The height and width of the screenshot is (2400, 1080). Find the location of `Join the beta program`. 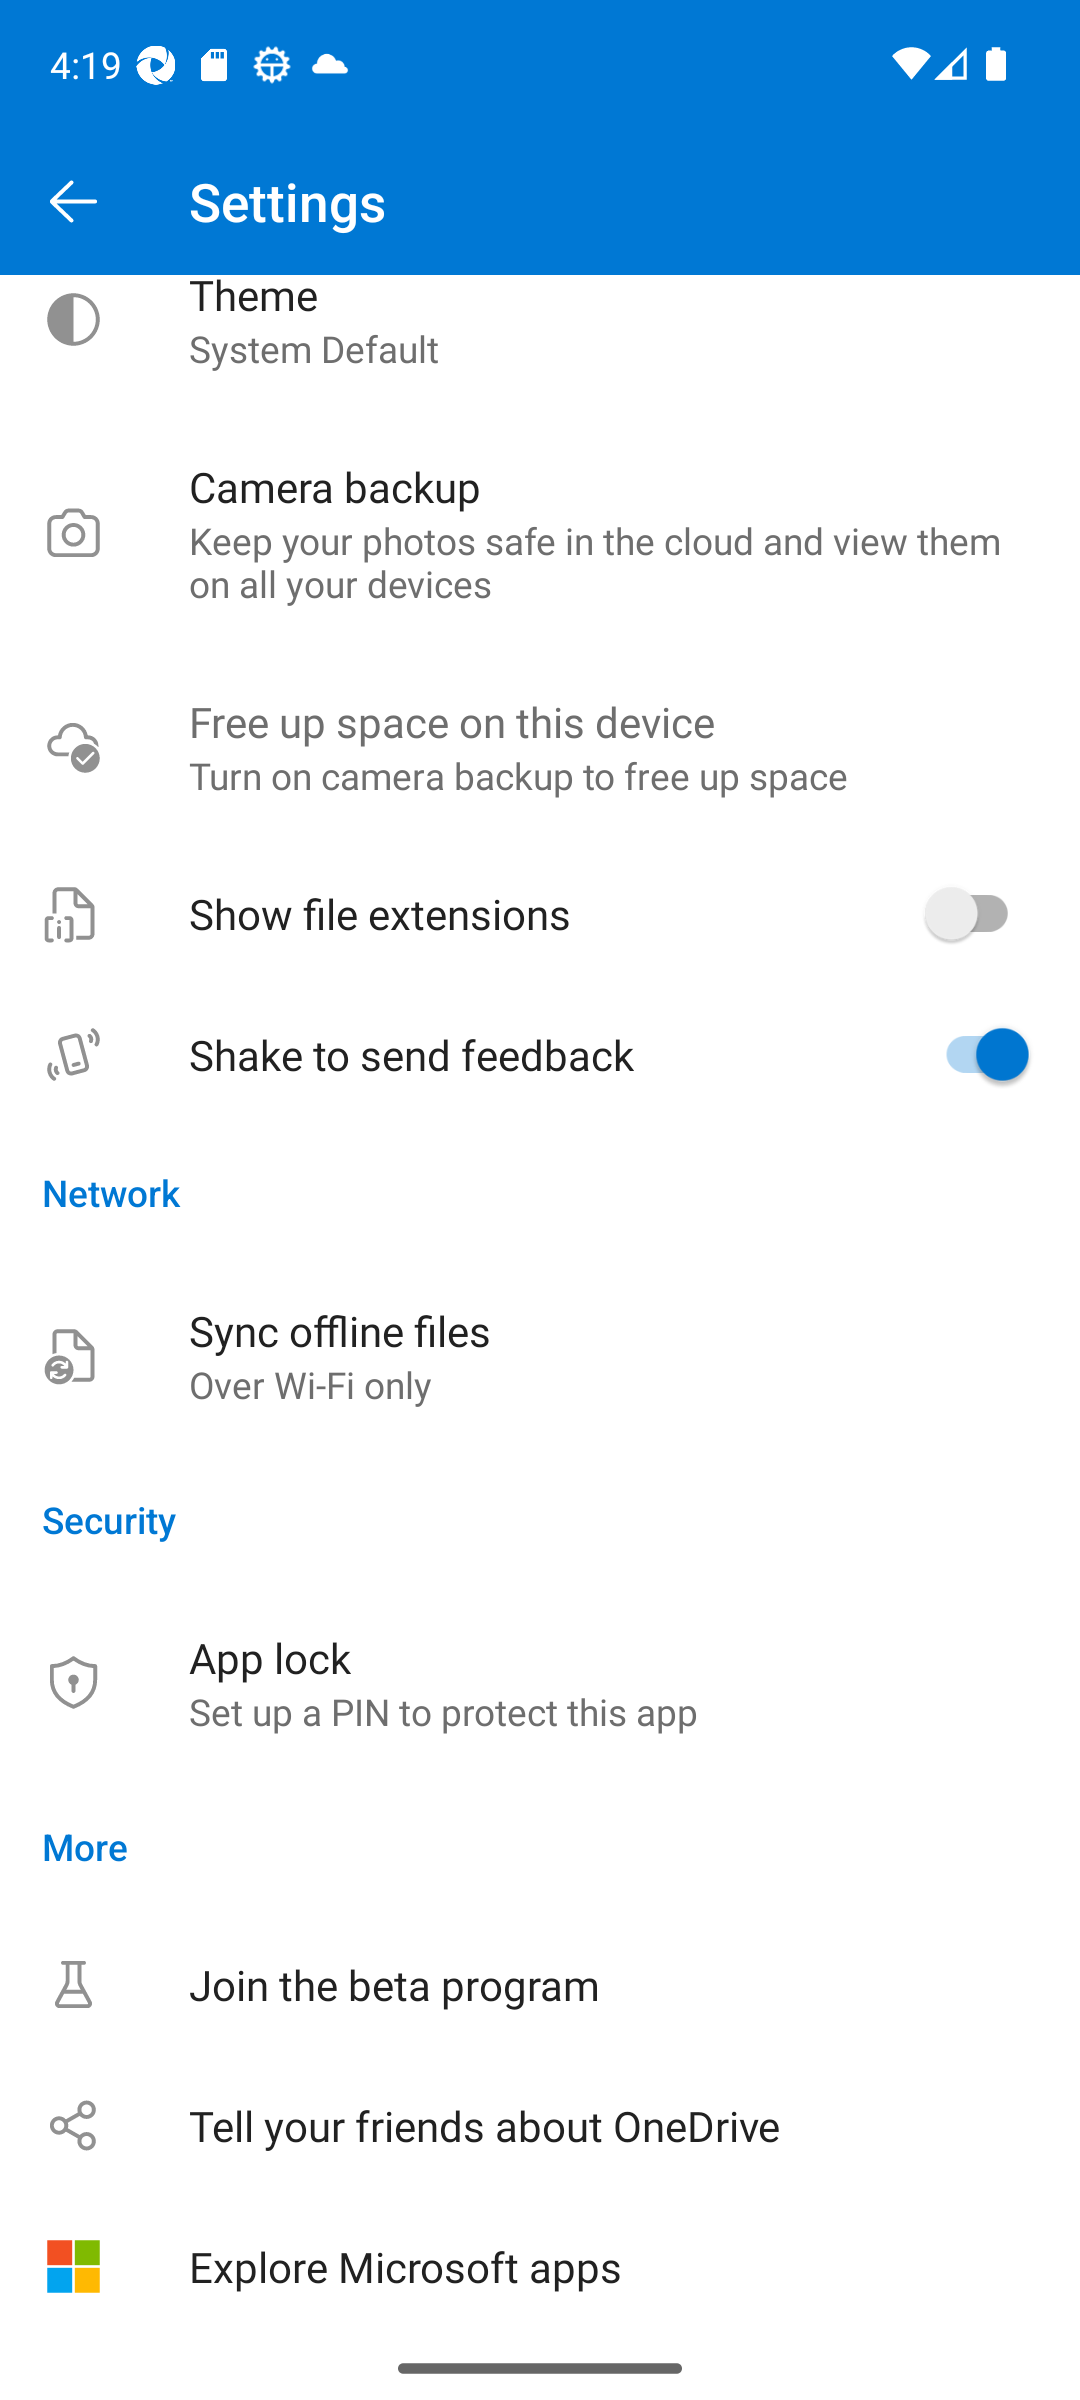

Join the beta program is located at coordinates (540, 1984).